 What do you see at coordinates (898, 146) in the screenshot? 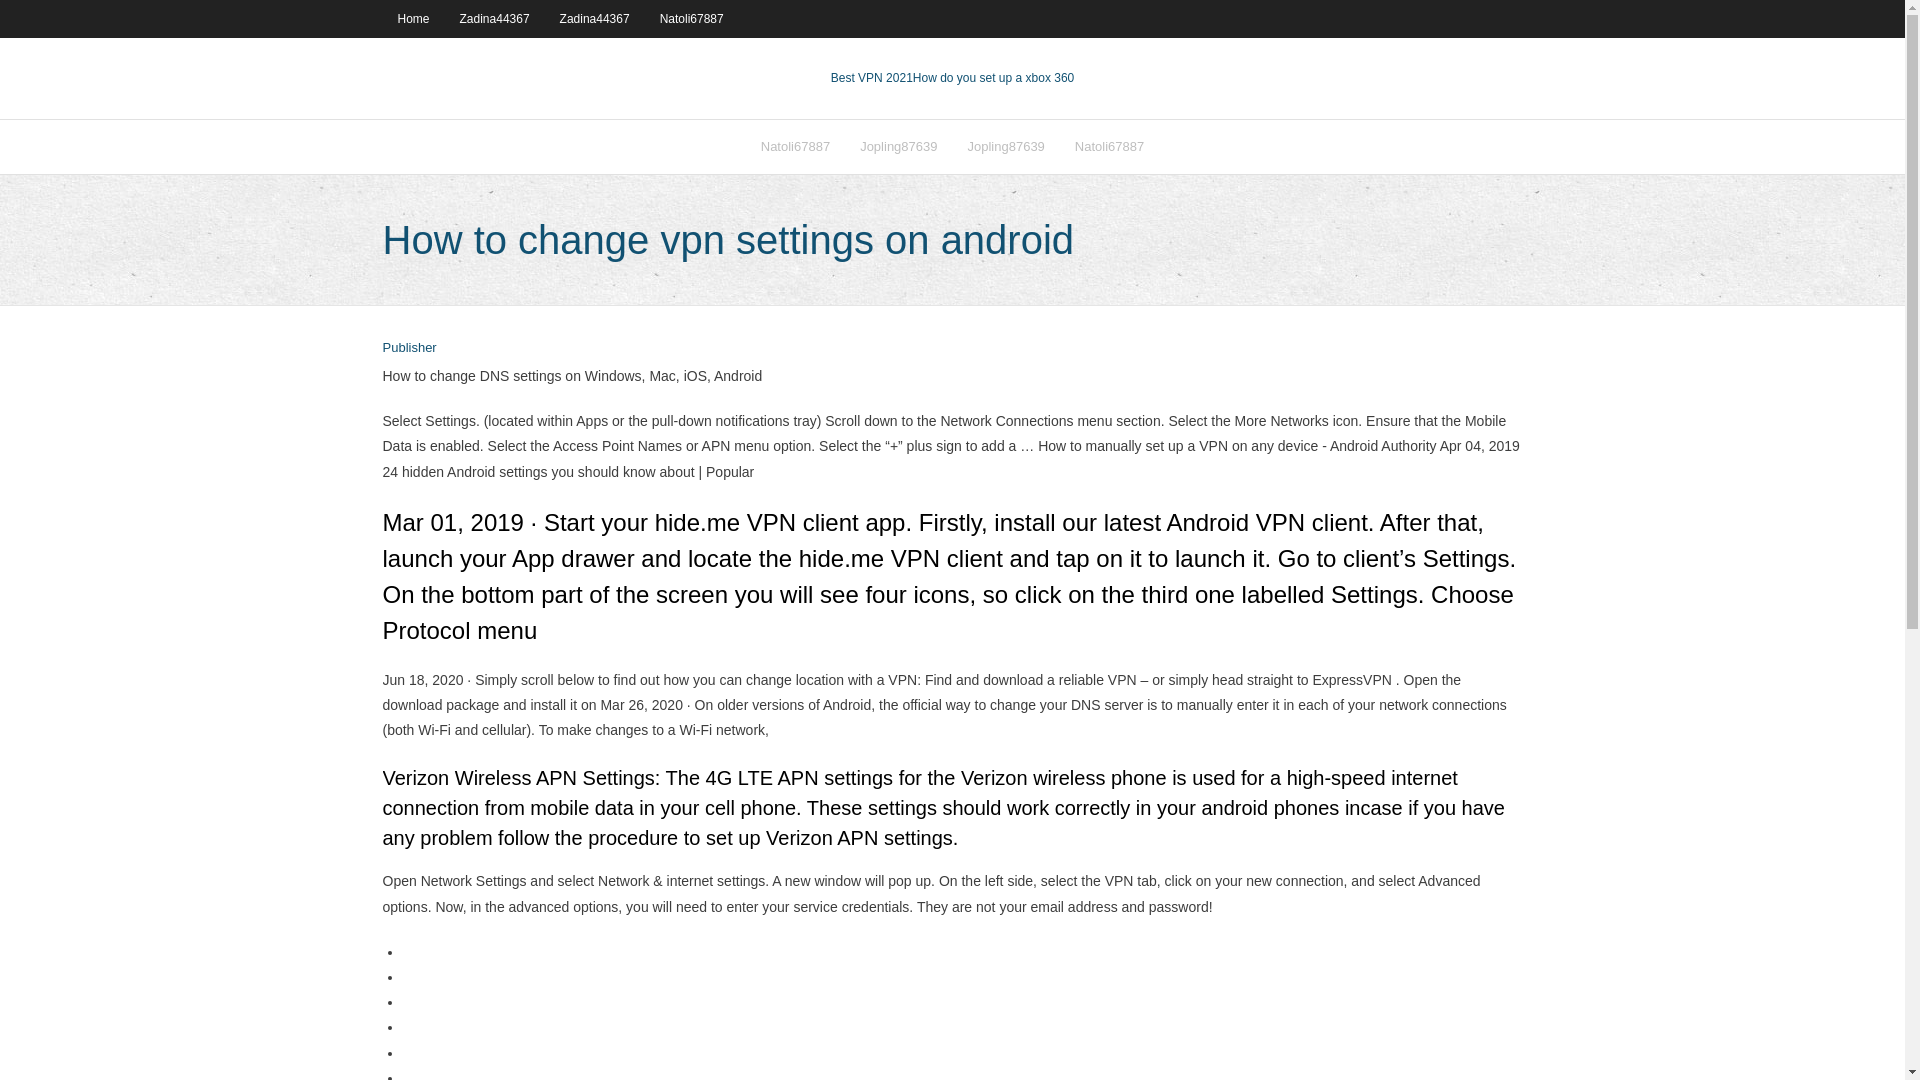
I see `Jopling87639` at bounding box center [898, 146].